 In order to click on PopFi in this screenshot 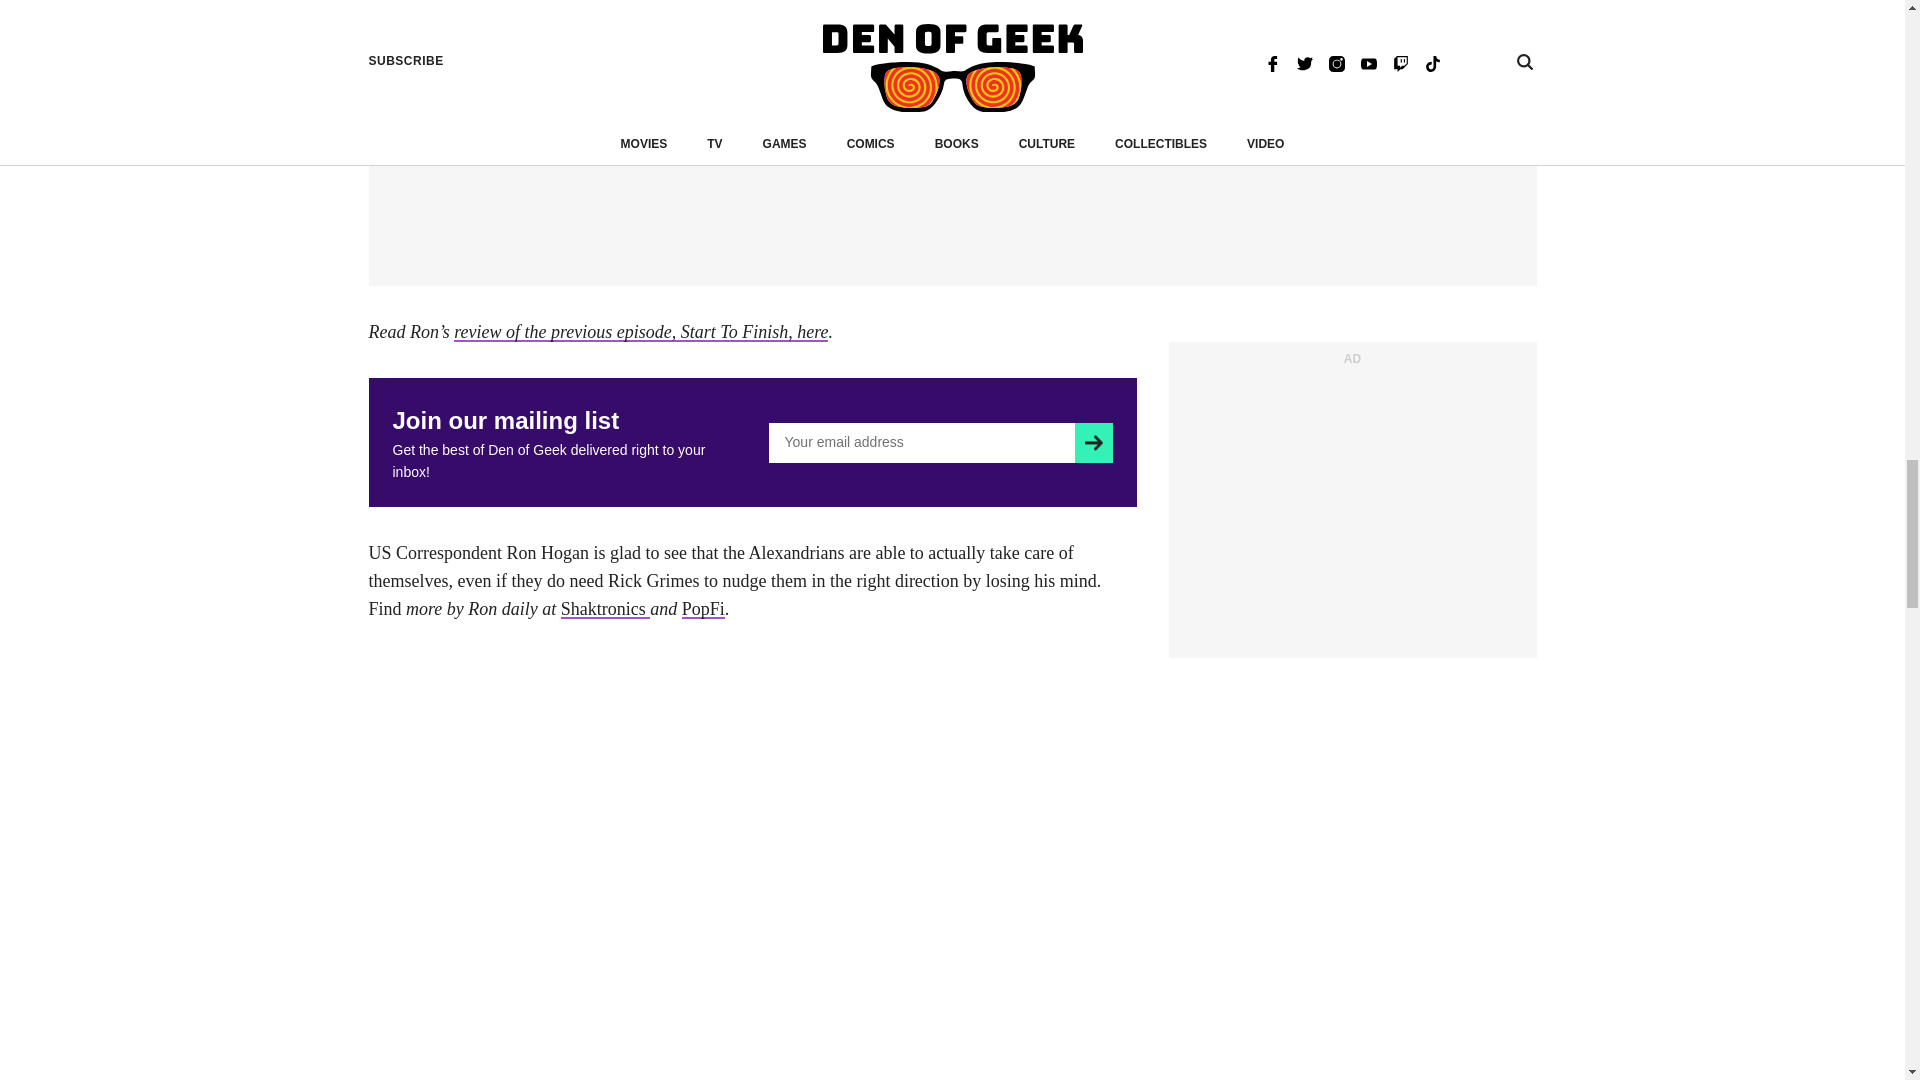, I will do `click(703, 608)`.